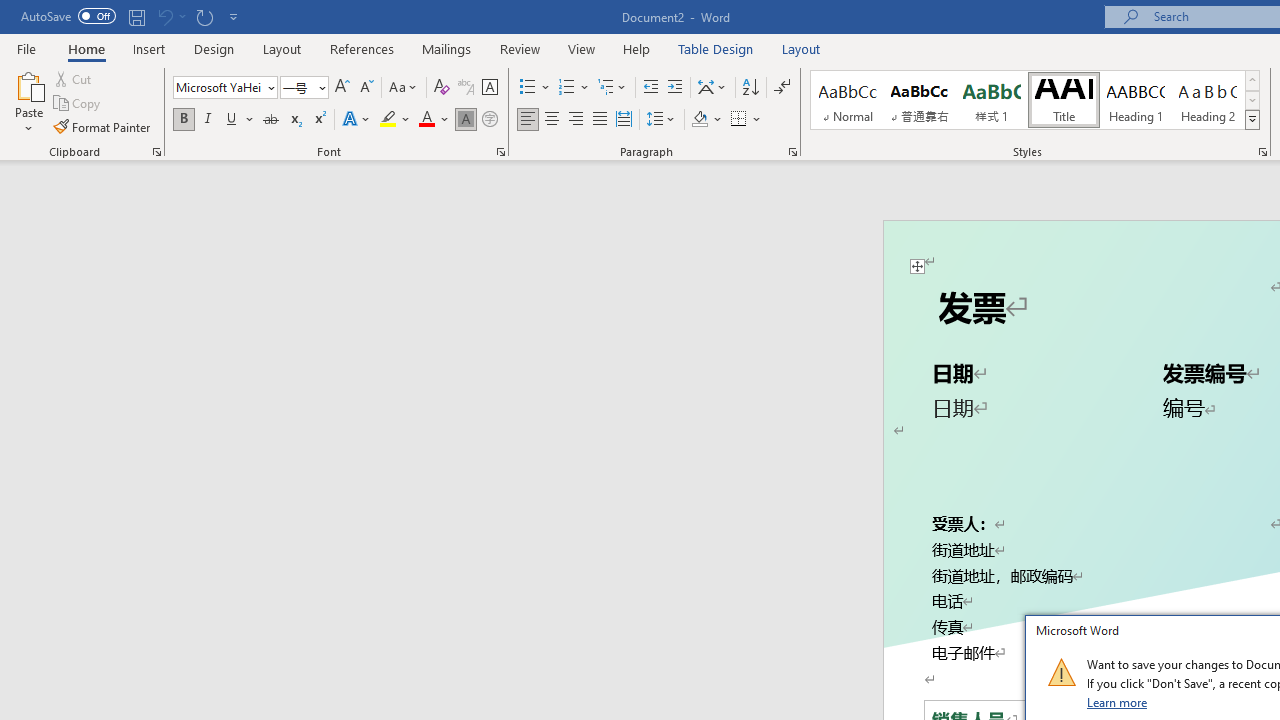 Image resolution: width=1280 pixels, height=720 pixels. I want to click on Repeat Default Char Shading, so click(204, 16).